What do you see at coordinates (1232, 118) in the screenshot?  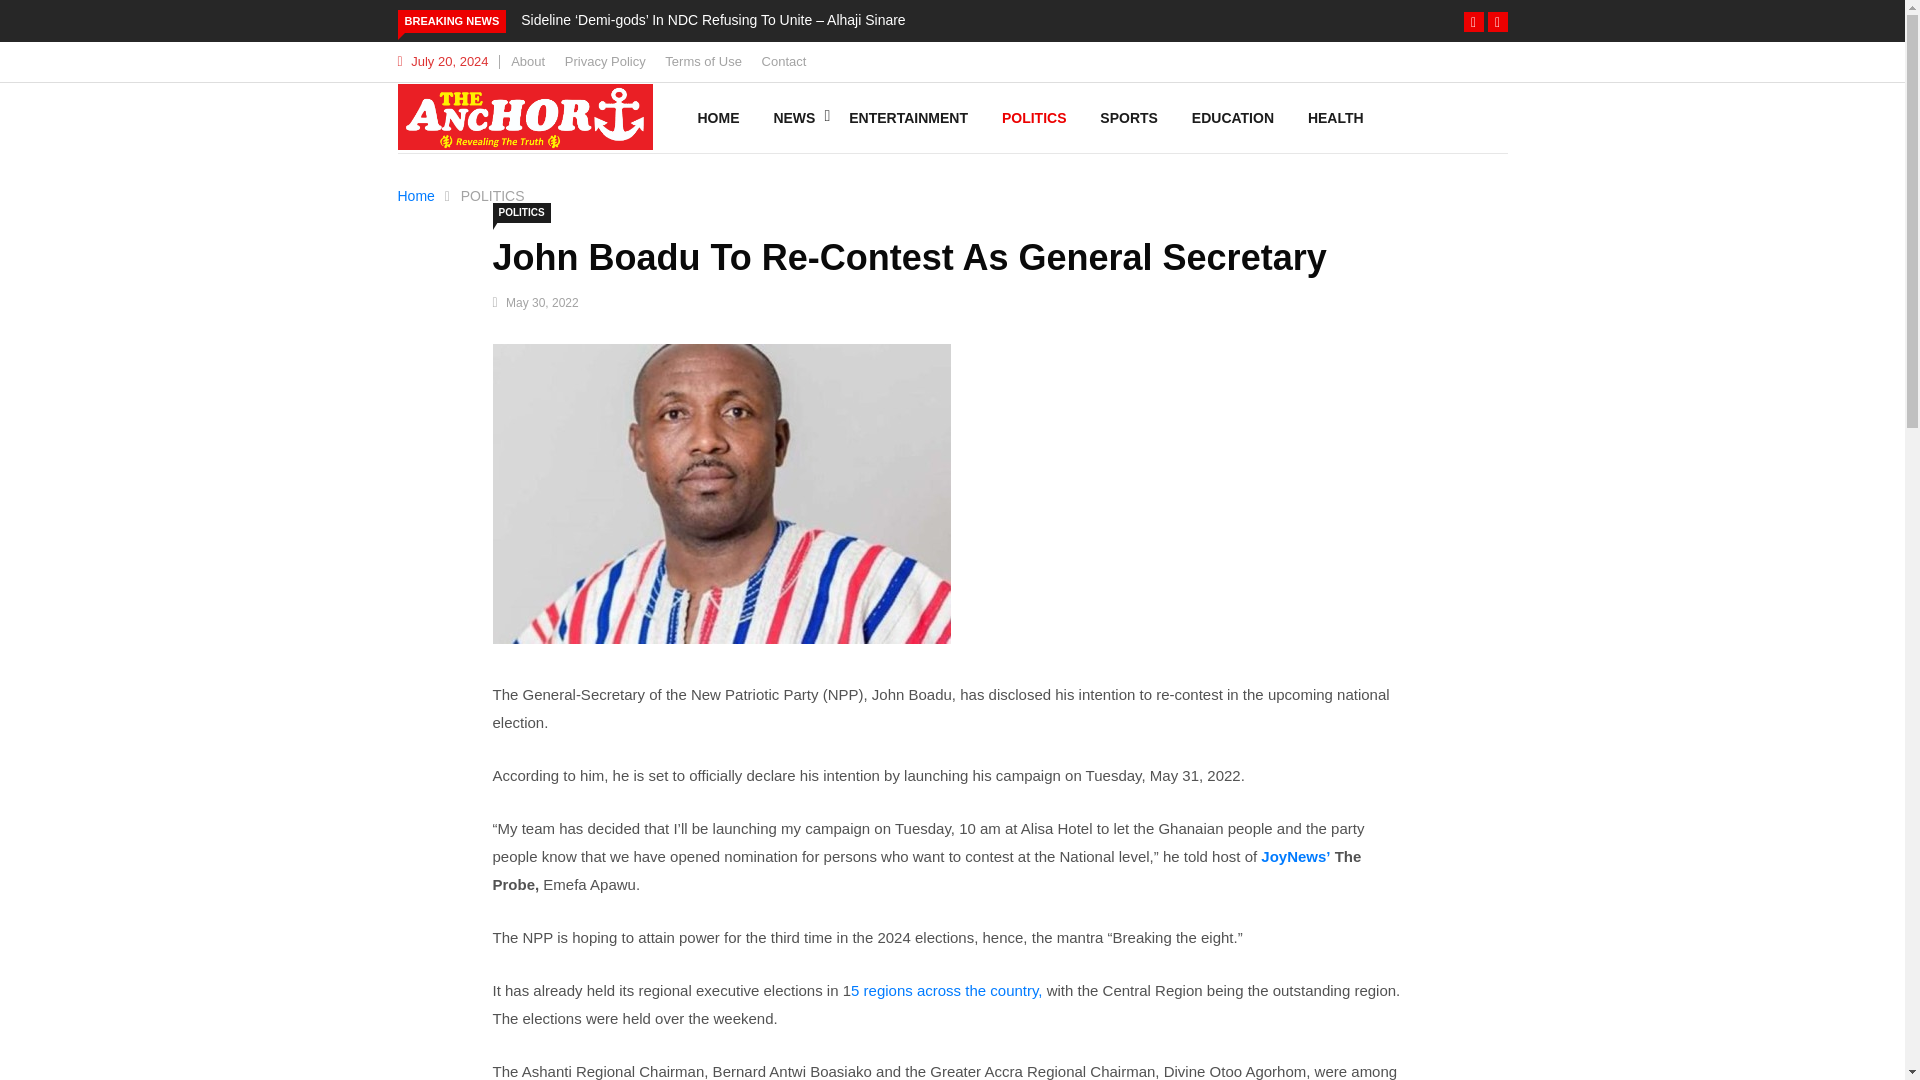 I see `EDUCATION` at bounding box center [1232, 118].